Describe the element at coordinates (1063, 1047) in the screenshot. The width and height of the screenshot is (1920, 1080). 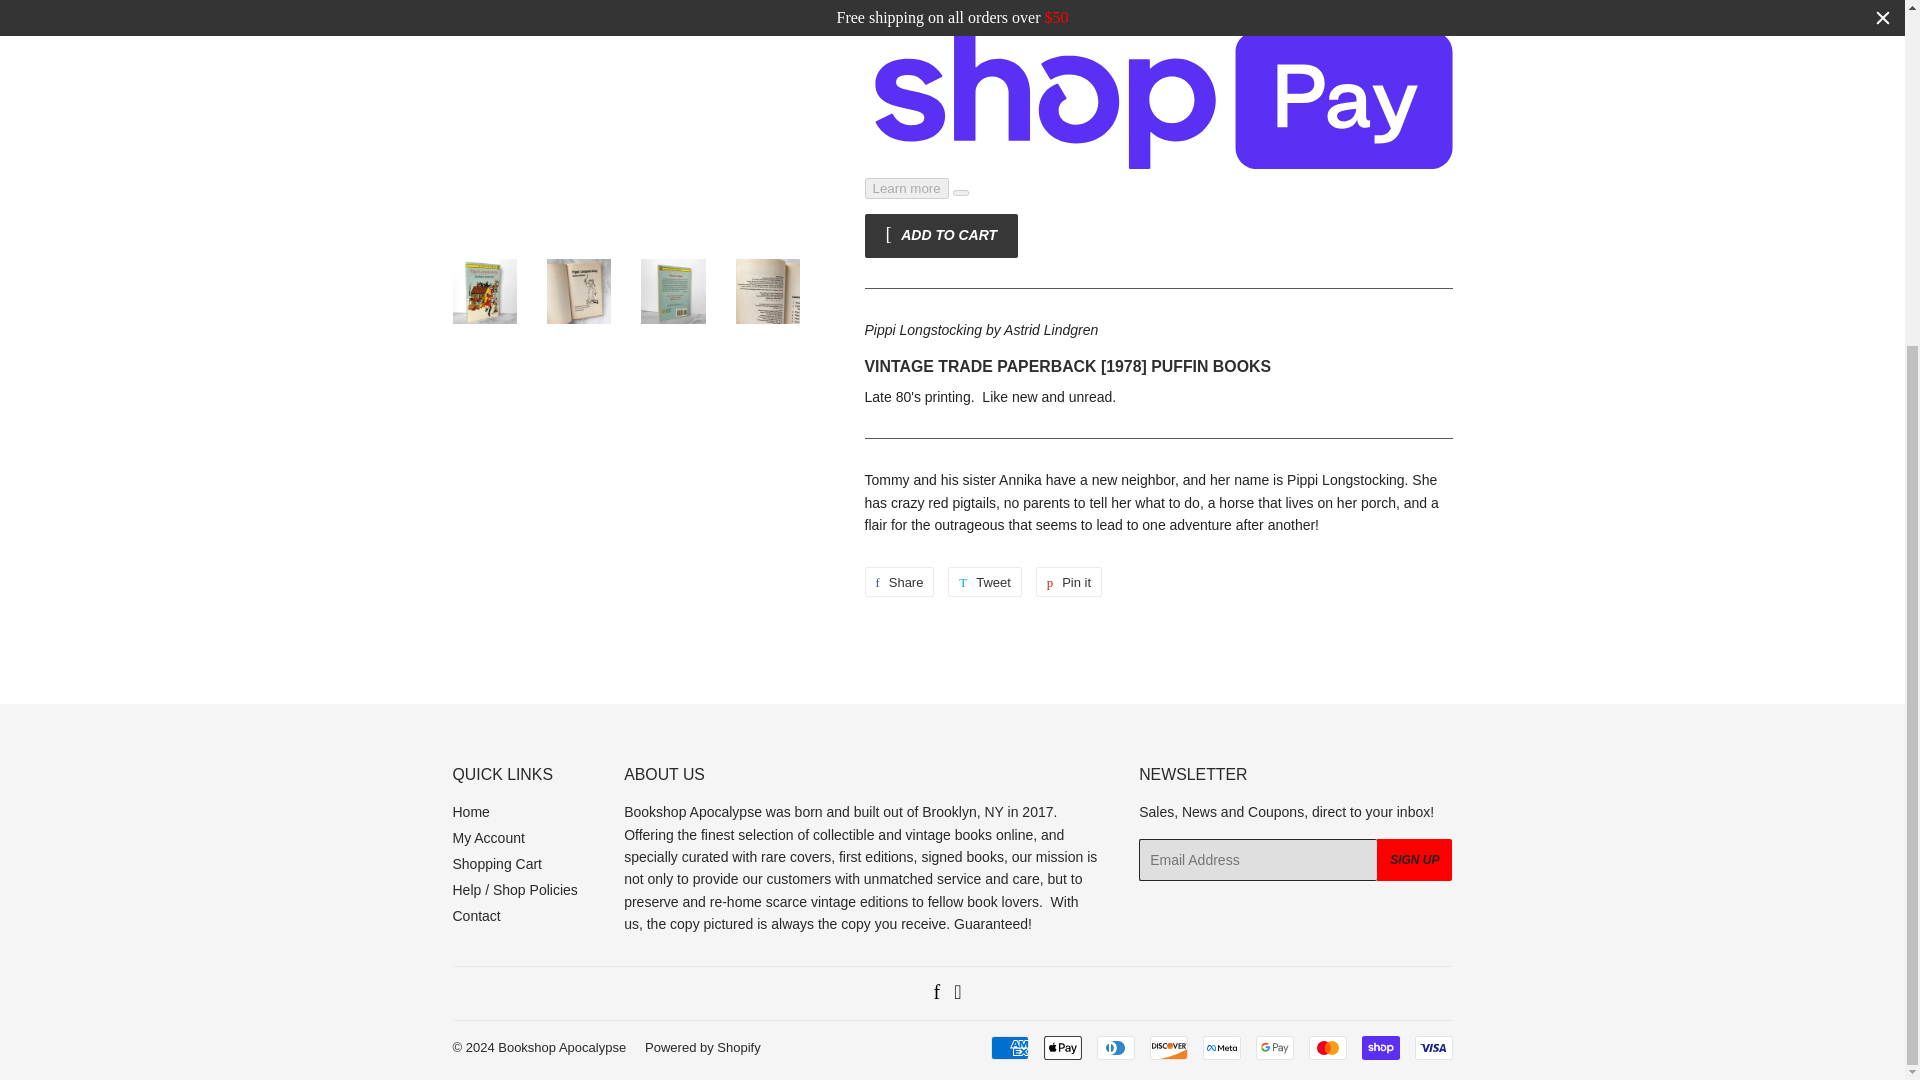
I see `Apple Pay` at that location.